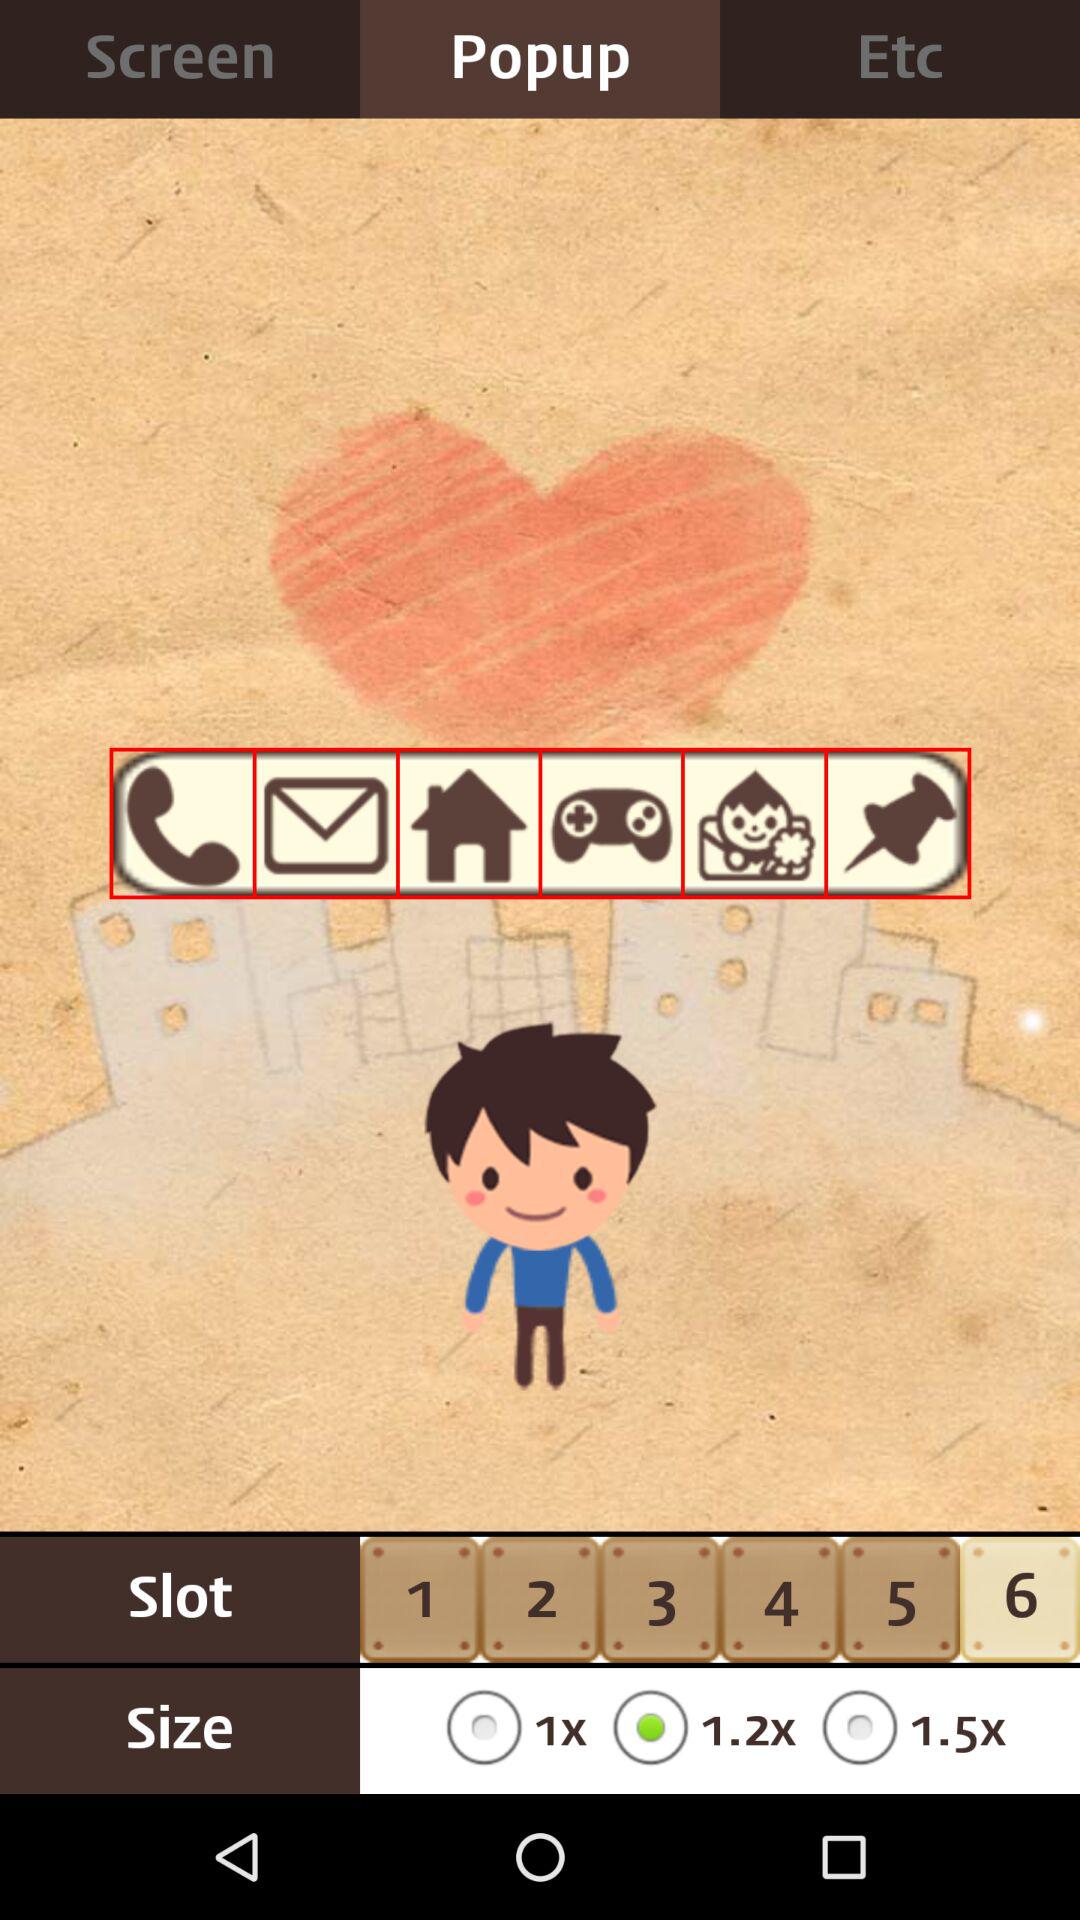 The width and height of the screenshot is (1080, 1920). Describe the element at coordinates (540, 59) in the screenshot. I see `launch icon next to screen icon` at that location.